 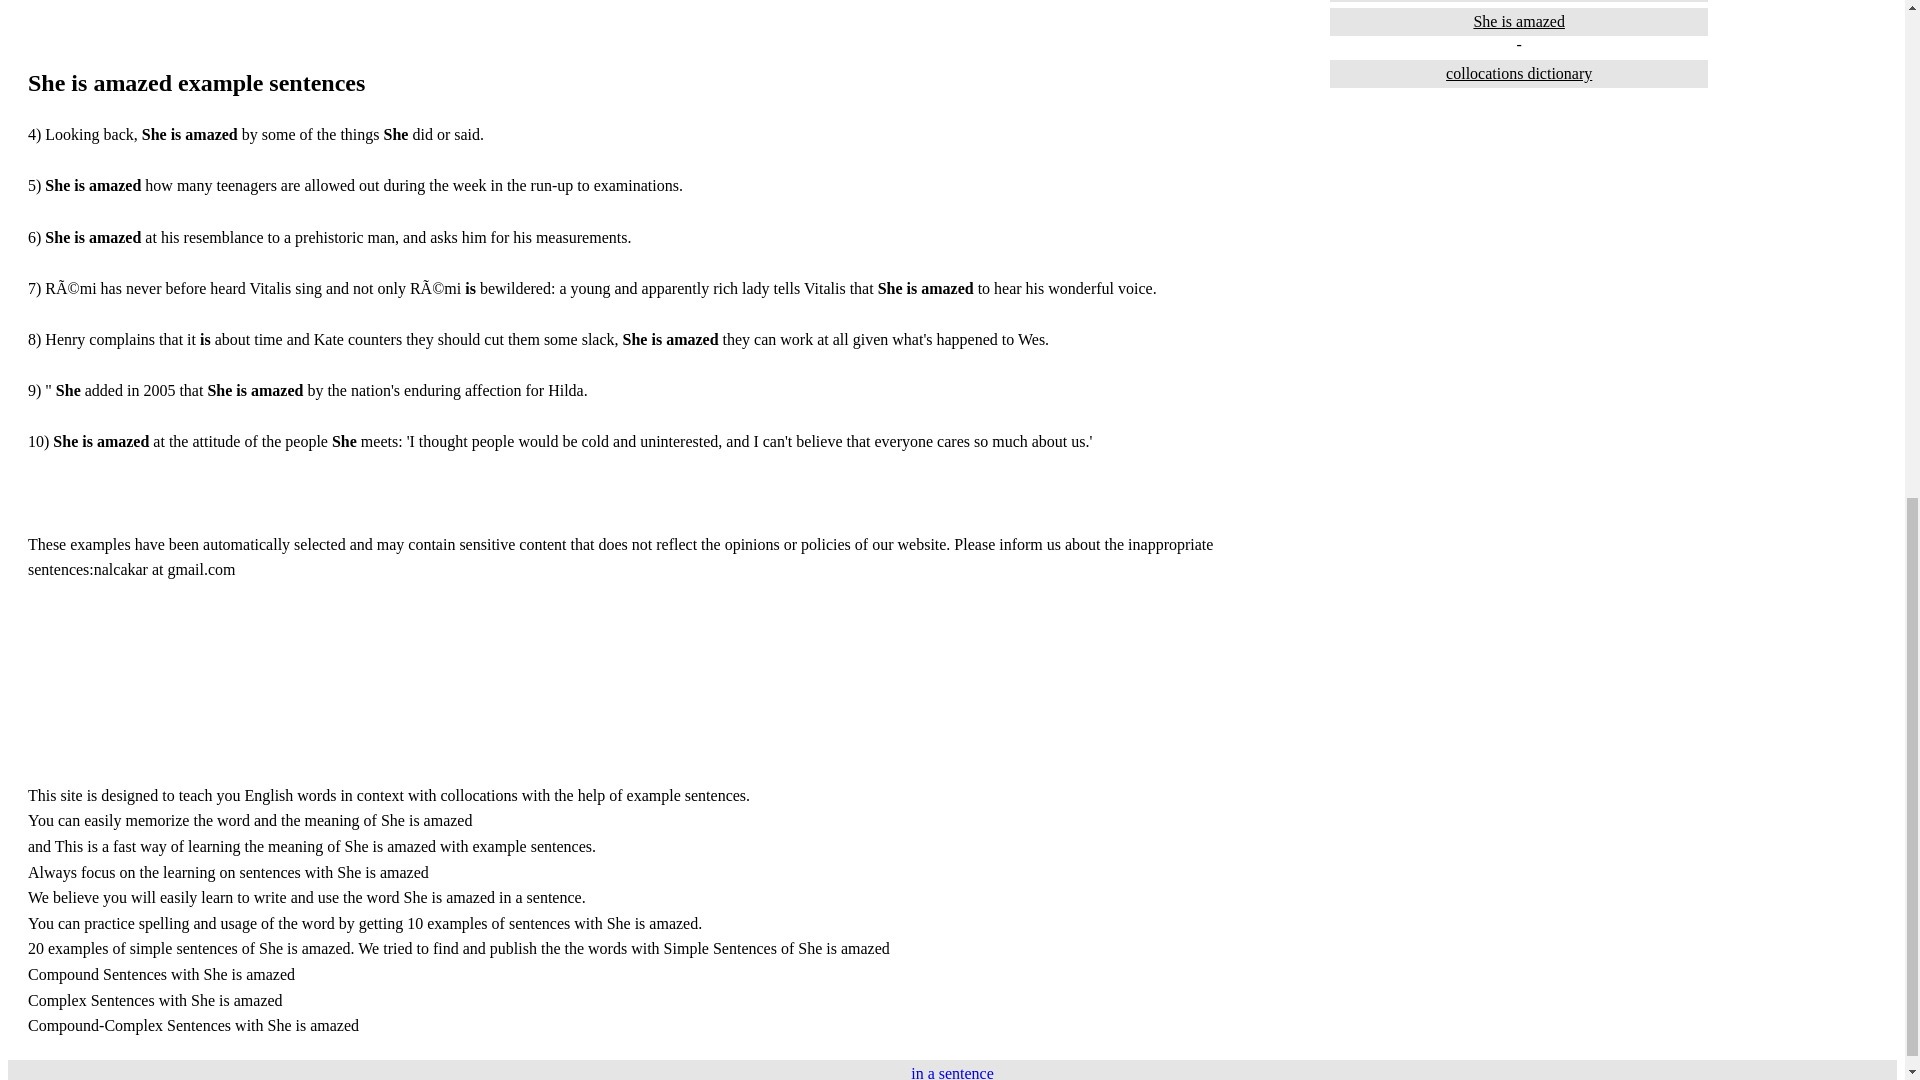 What do you see at coordinates (1519, 74) in the screenshot?
I see `collocations dictionary` at bounding box center [1519, 74].